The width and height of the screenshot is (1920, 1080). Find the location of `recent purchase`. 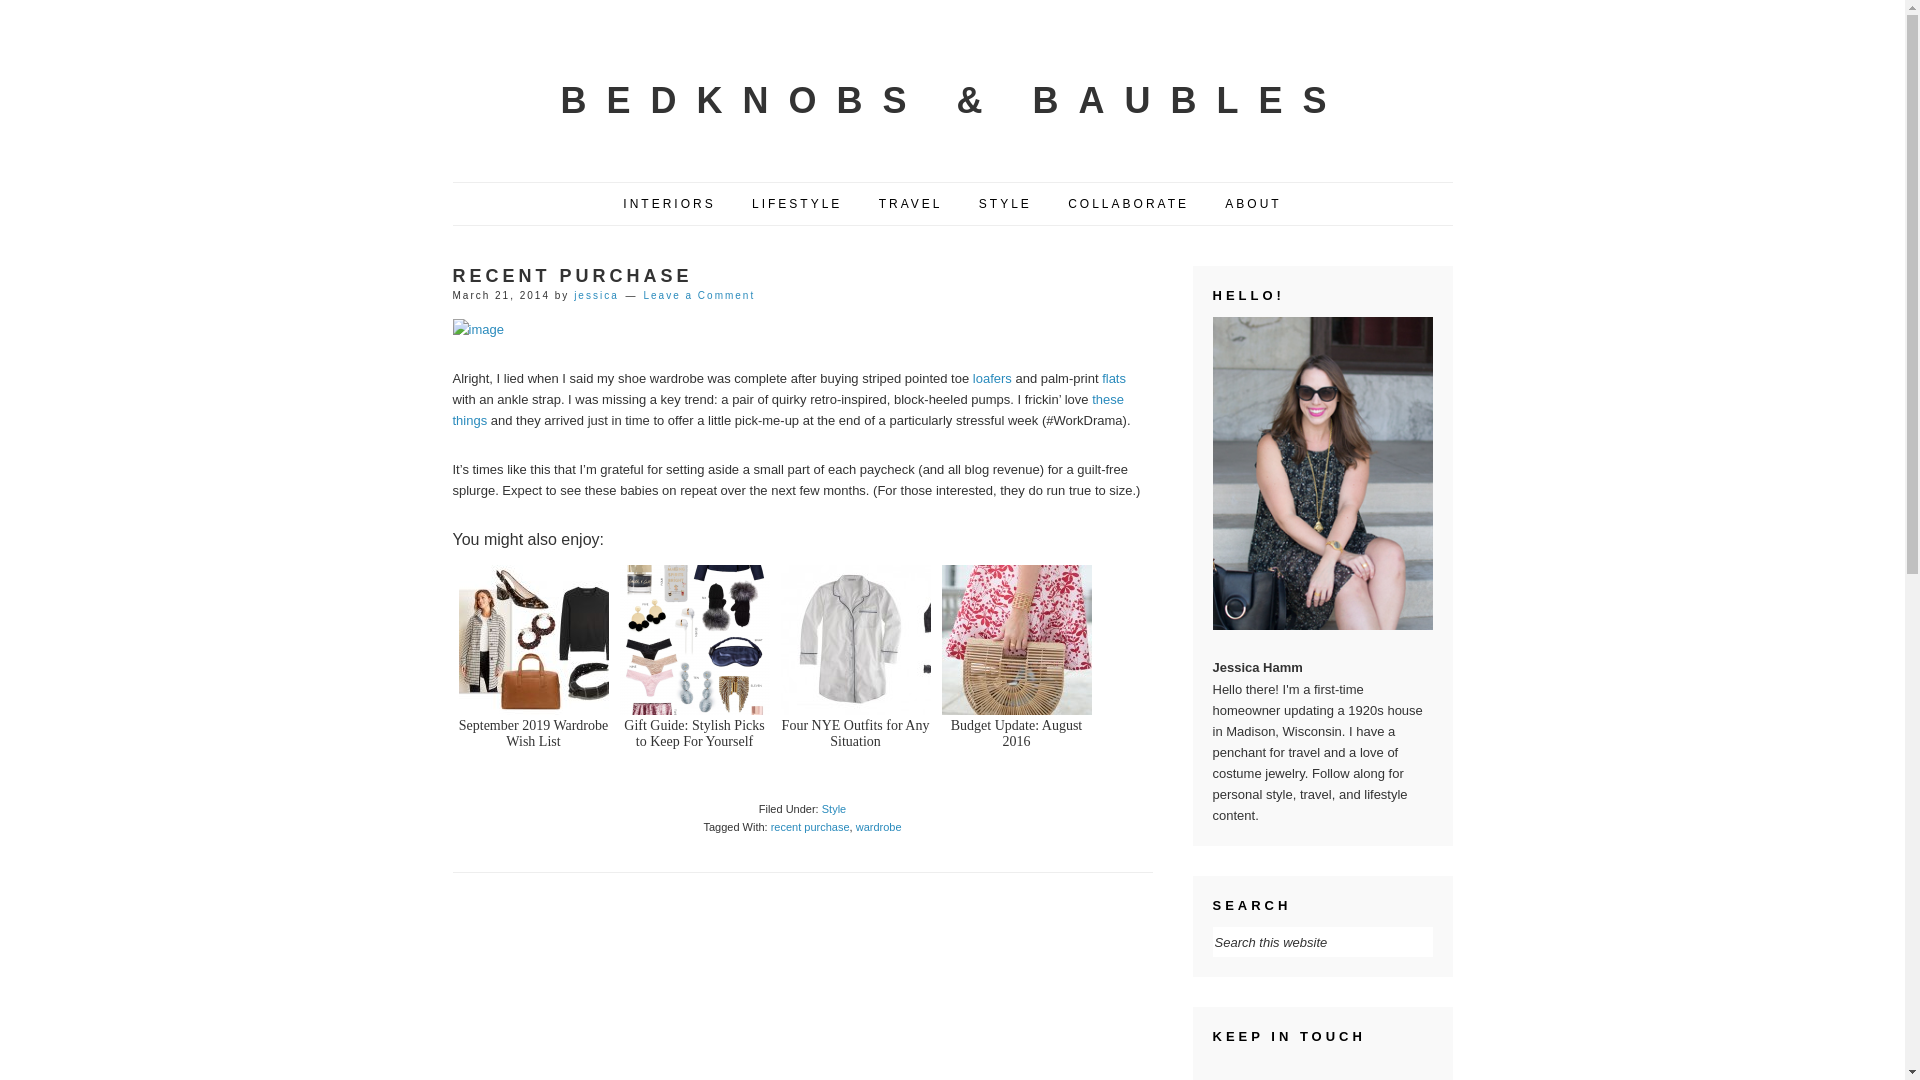

recent purchase is located at coordinates (810, 826).